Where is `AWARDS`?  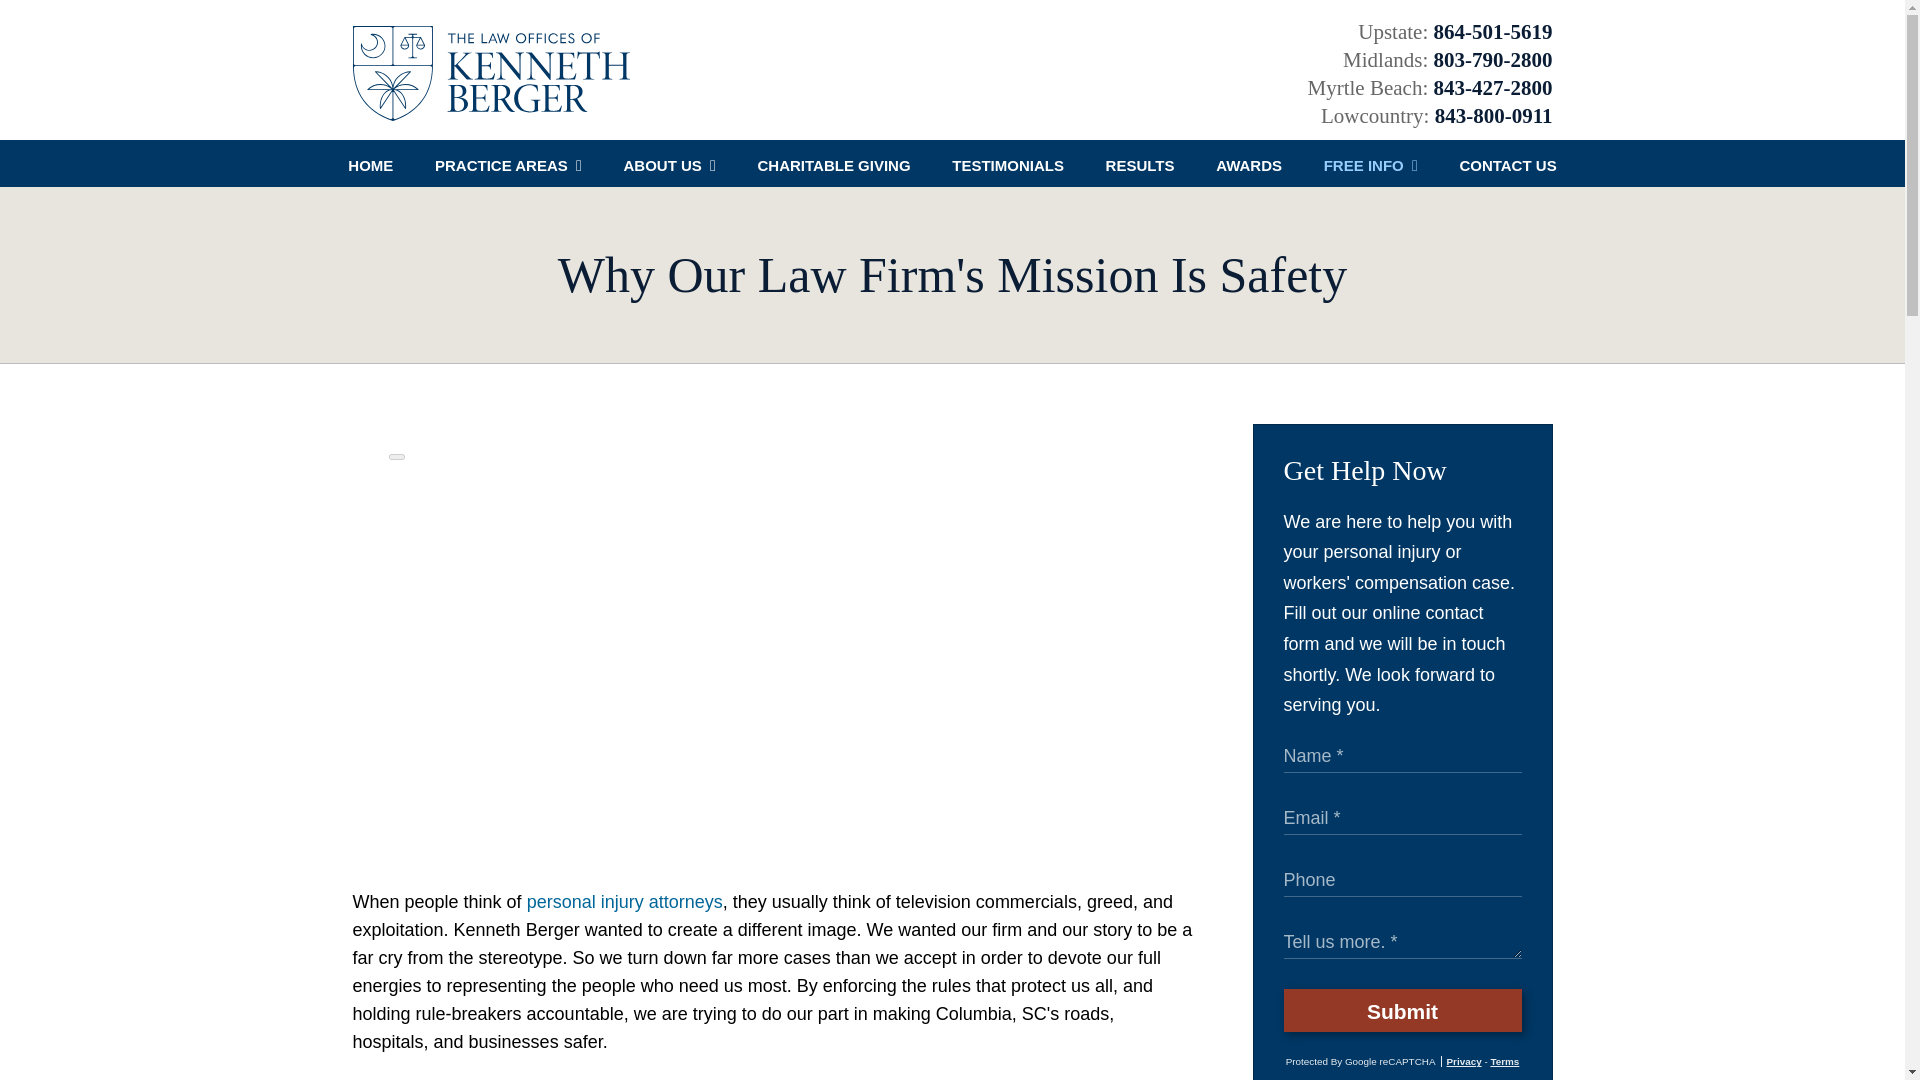
AWARDS is located at coordinates (1248, 163).